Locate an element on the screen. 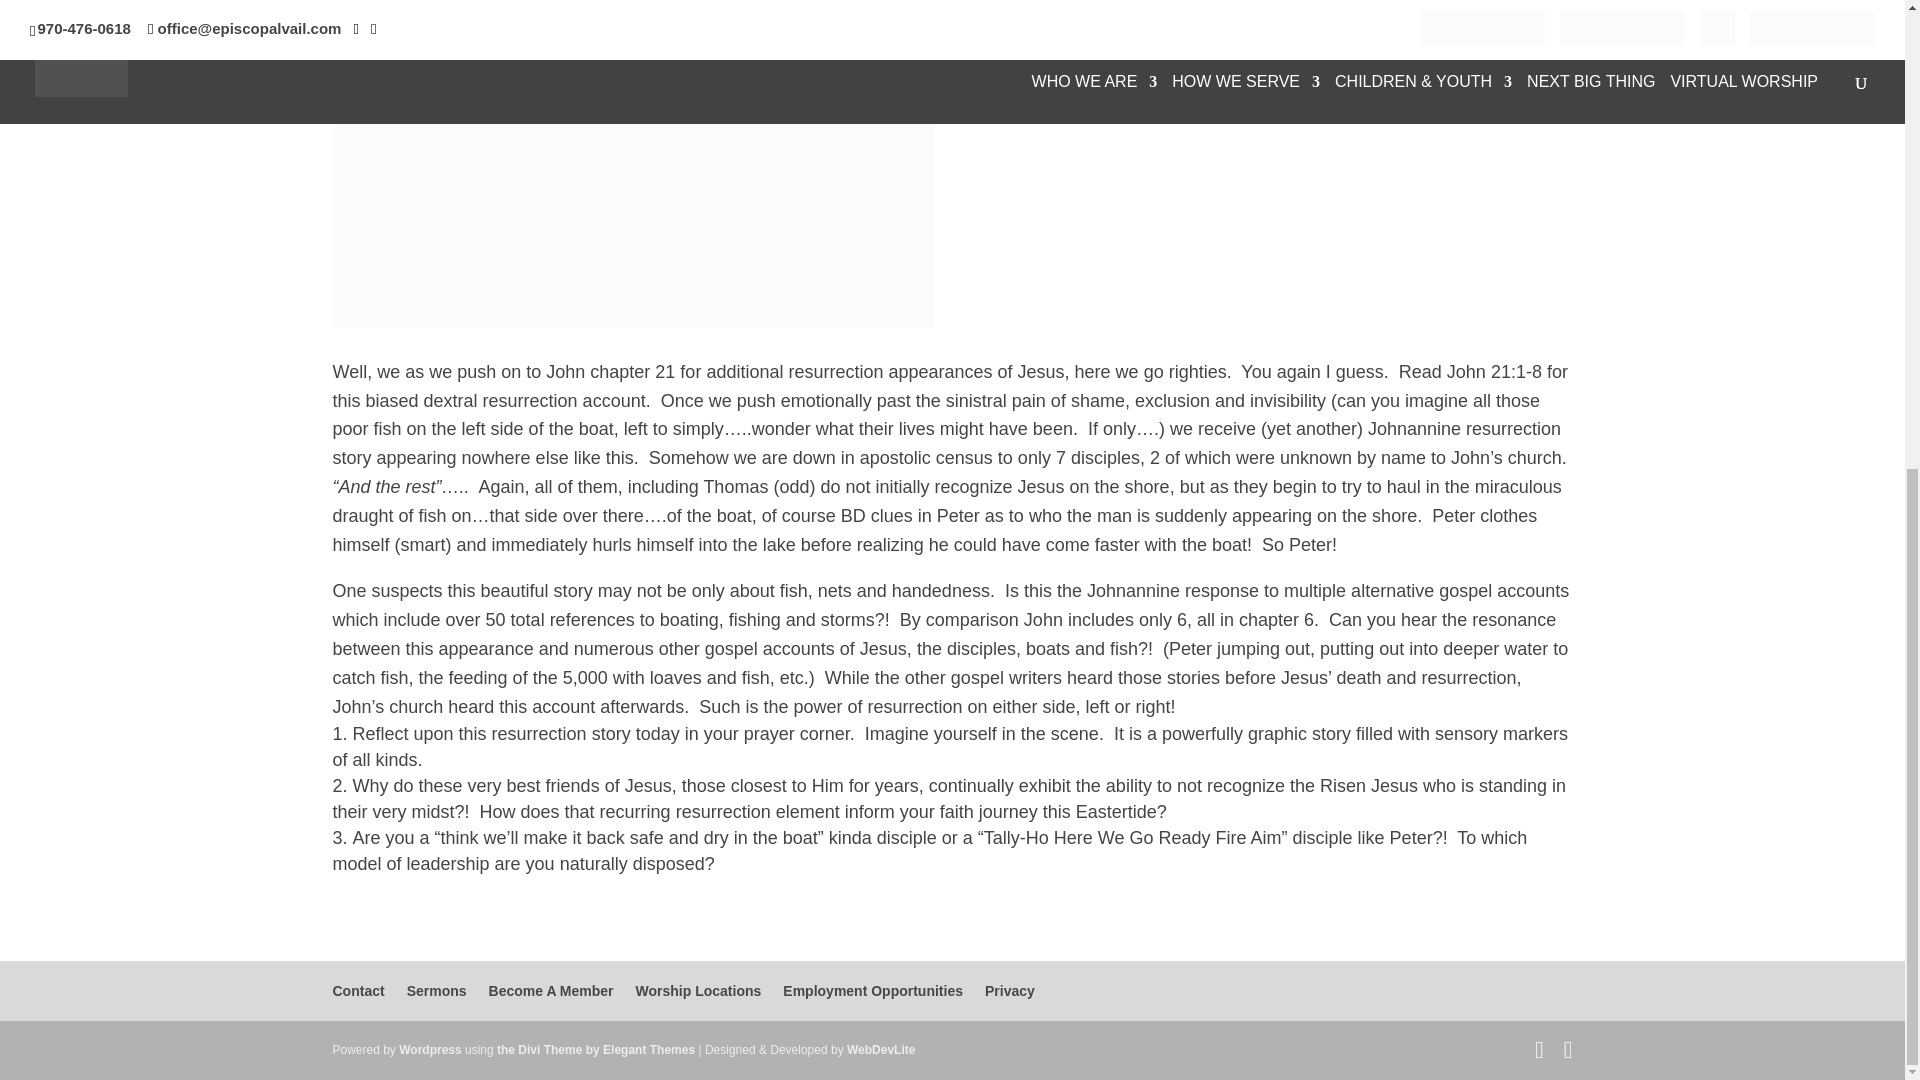  Wordpress is located at coordinates (430, 1050).